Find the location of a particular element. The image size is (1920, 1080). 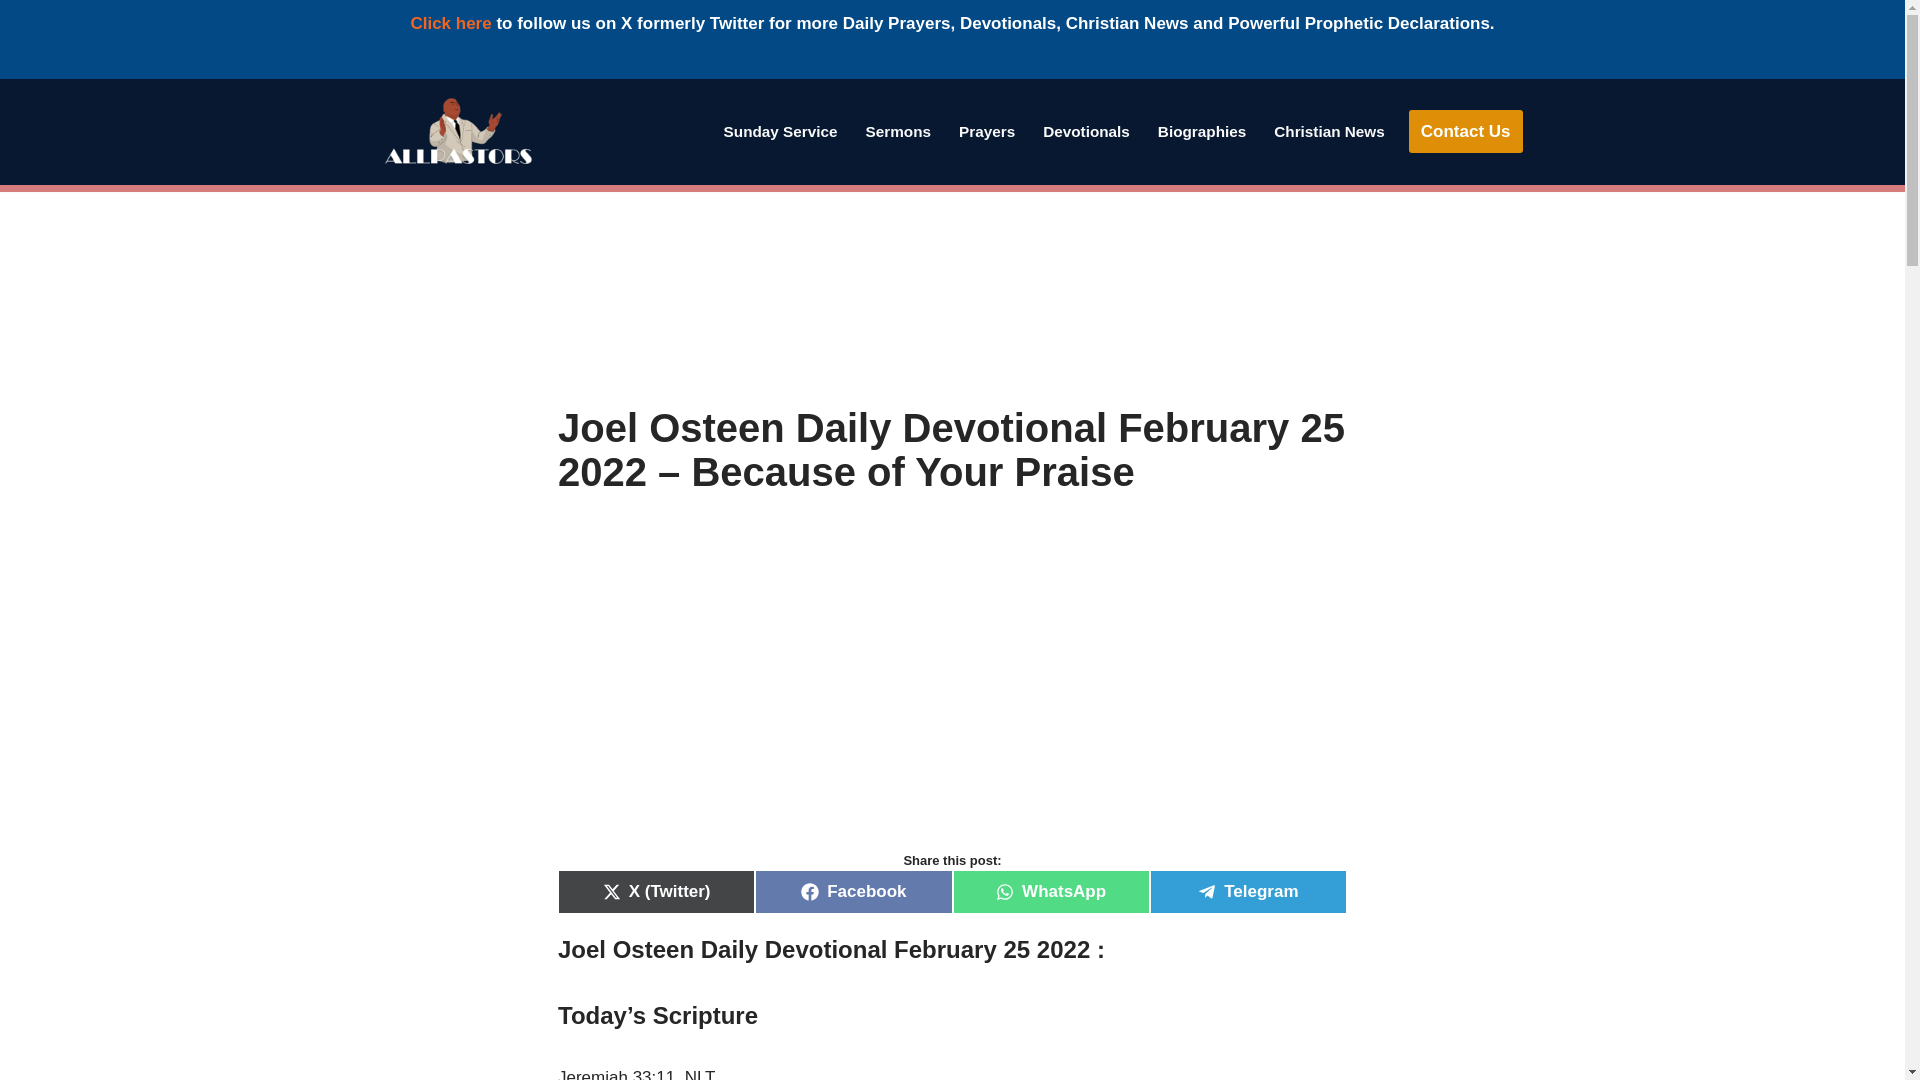

Facebook is located at coordinates (853, 892).